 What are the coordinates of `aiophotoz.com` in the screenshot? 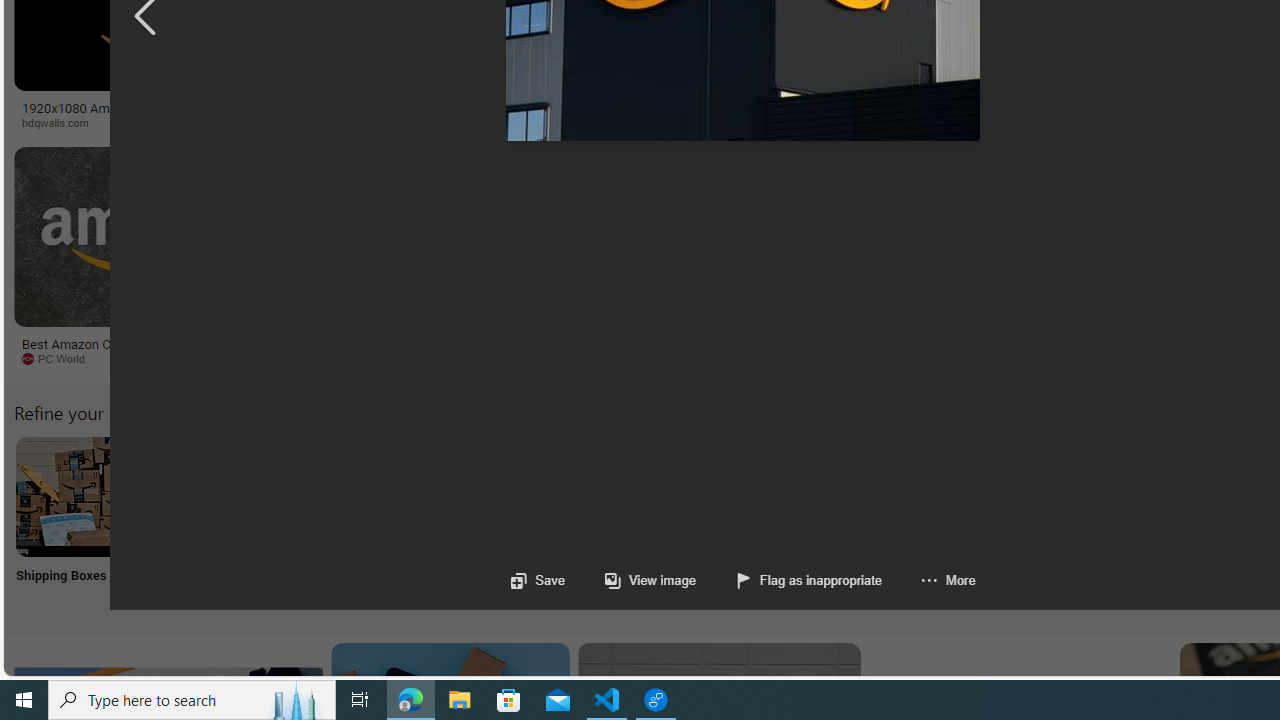 It's located at (611, 358).